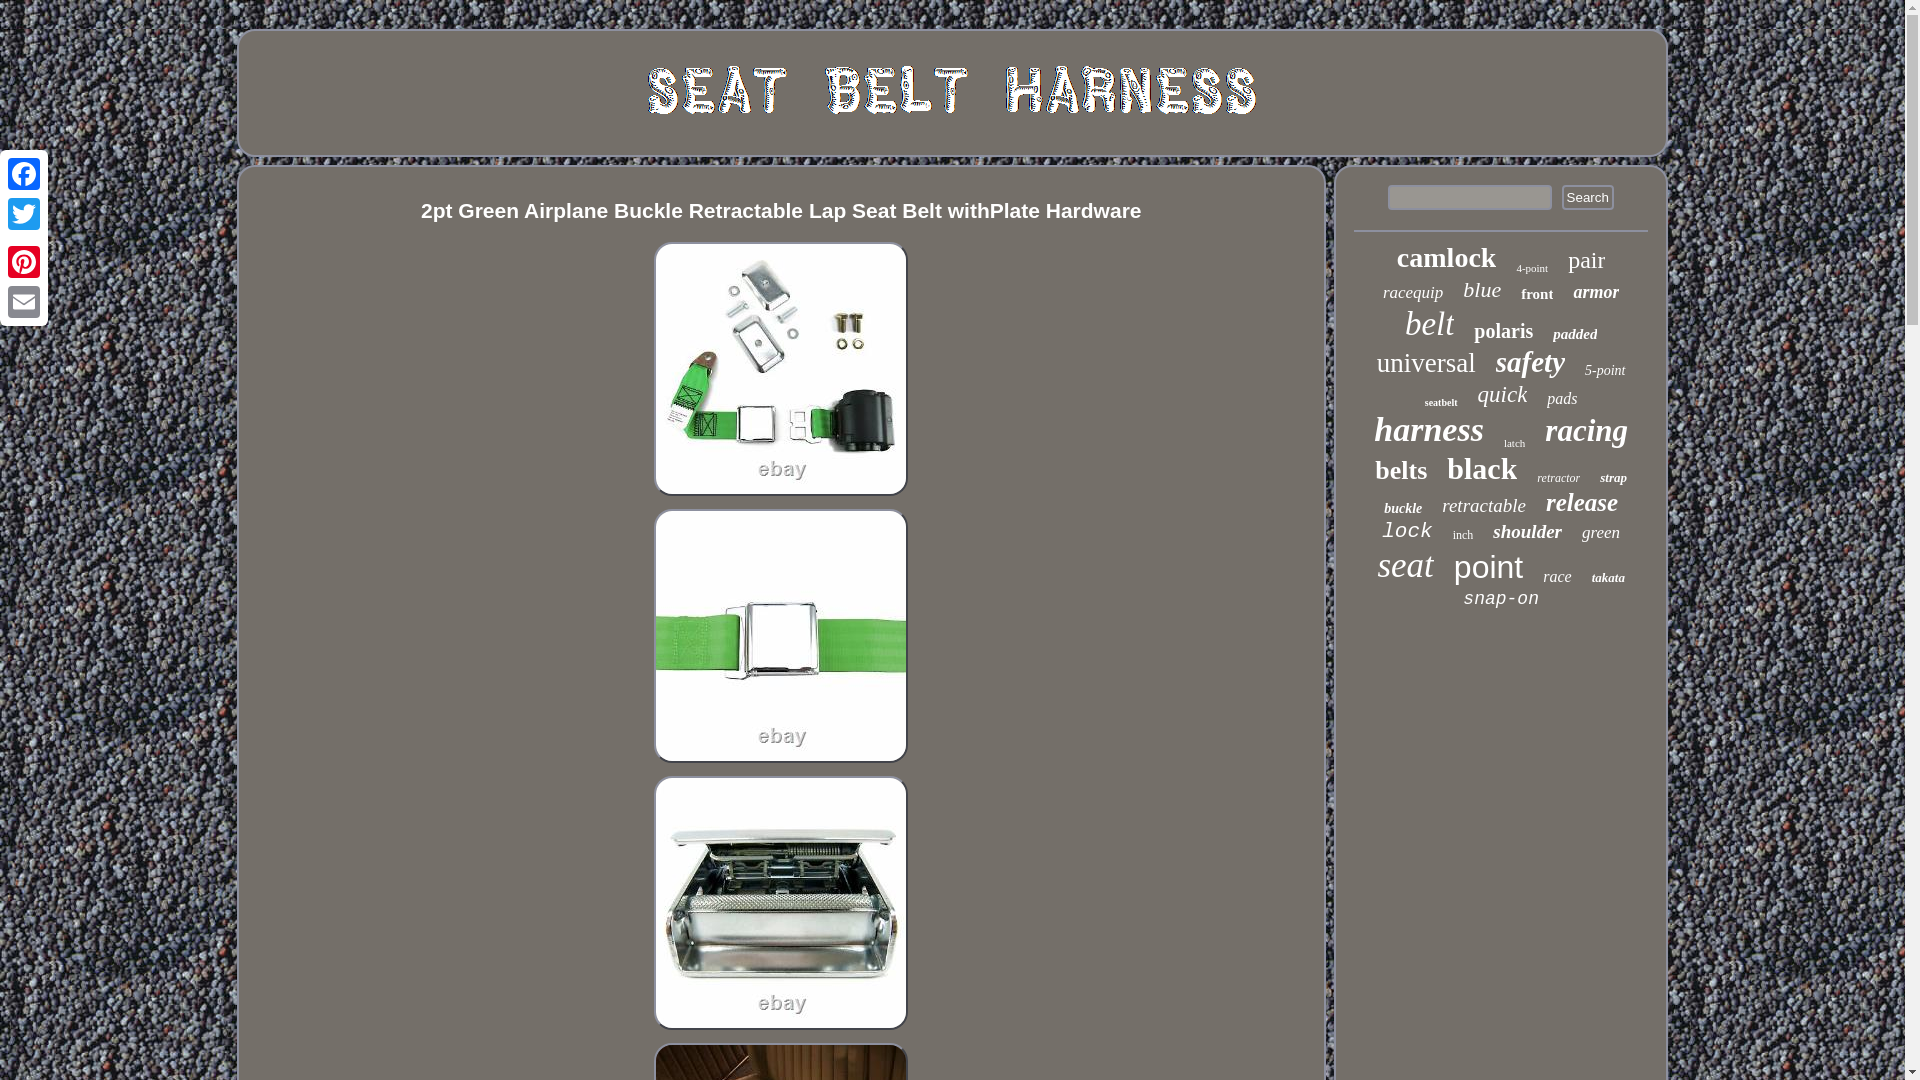  What do you see at coordinates (1604, 370) in the screenshot?
I see `5-point` at bounding box center [1604, 370].